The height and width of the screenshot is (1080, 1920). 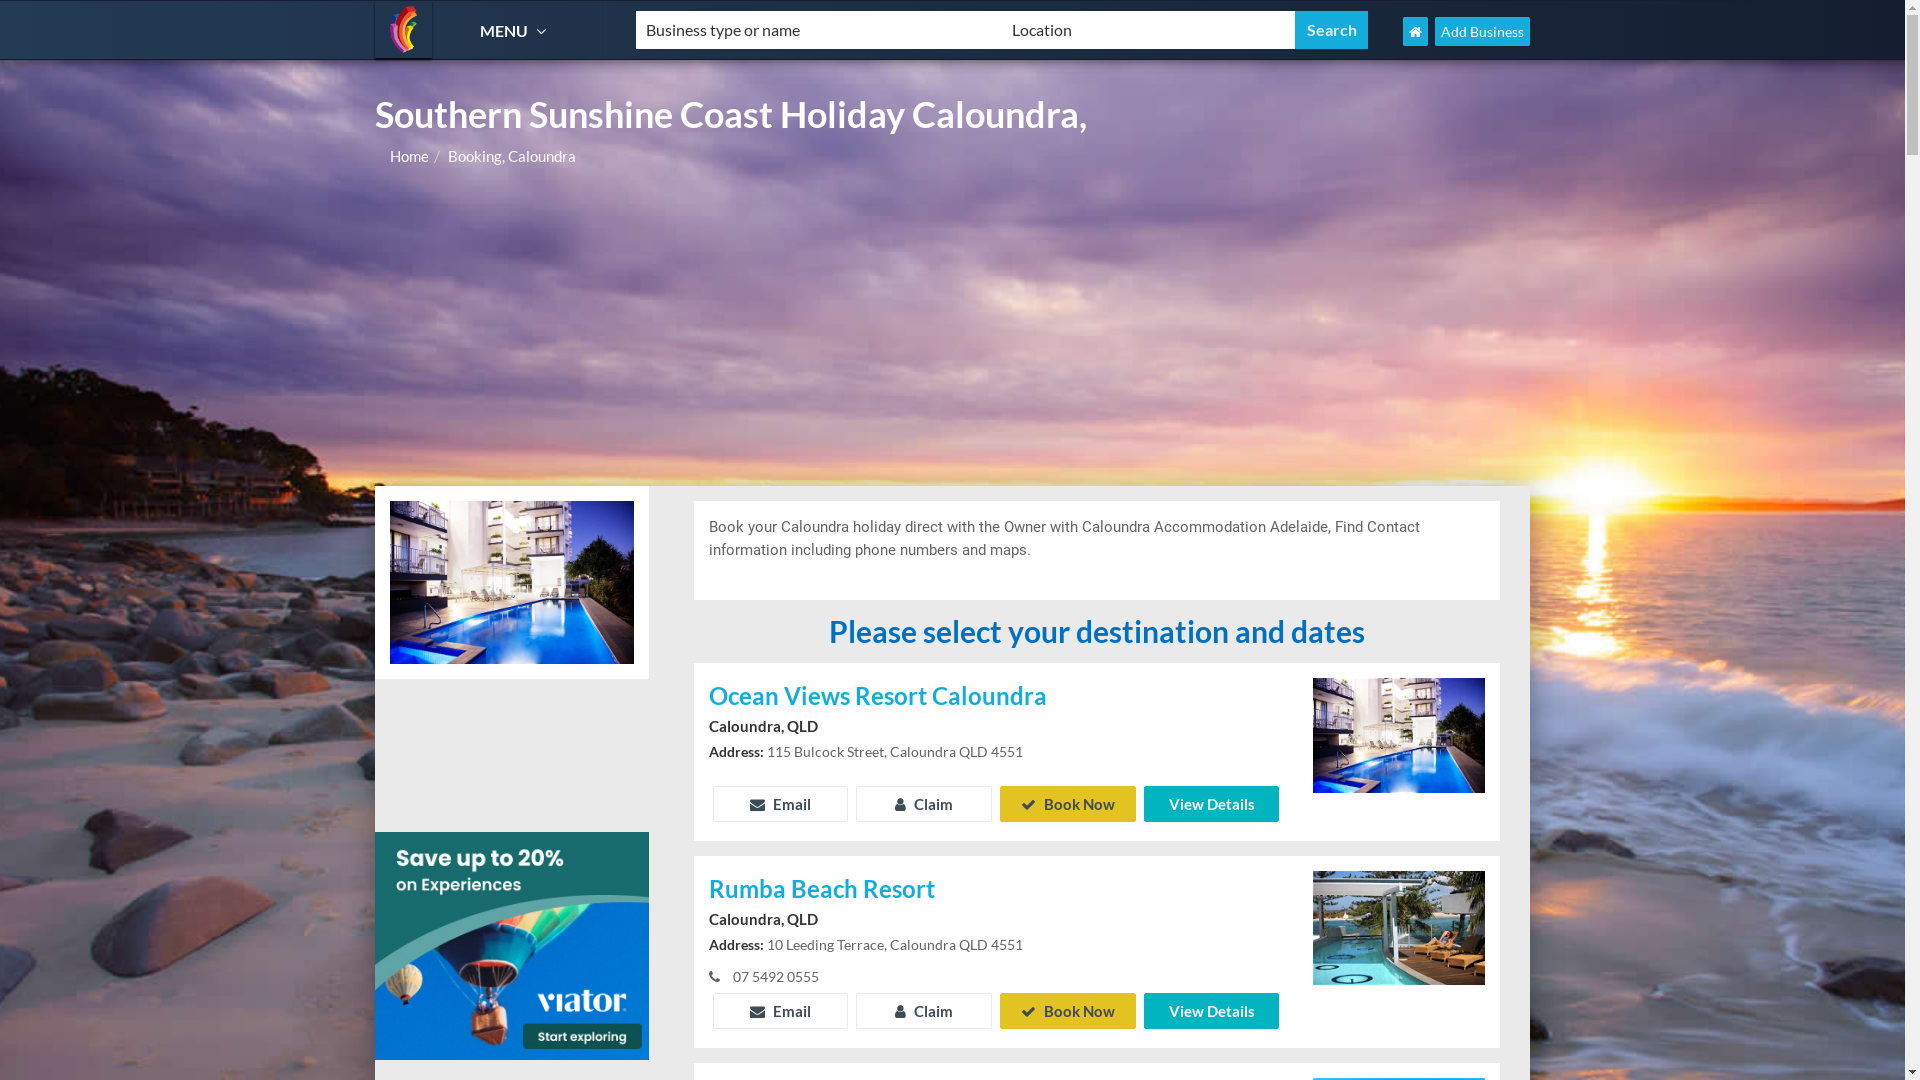 I want to click on Book Now, so click(x=1068, y=804).